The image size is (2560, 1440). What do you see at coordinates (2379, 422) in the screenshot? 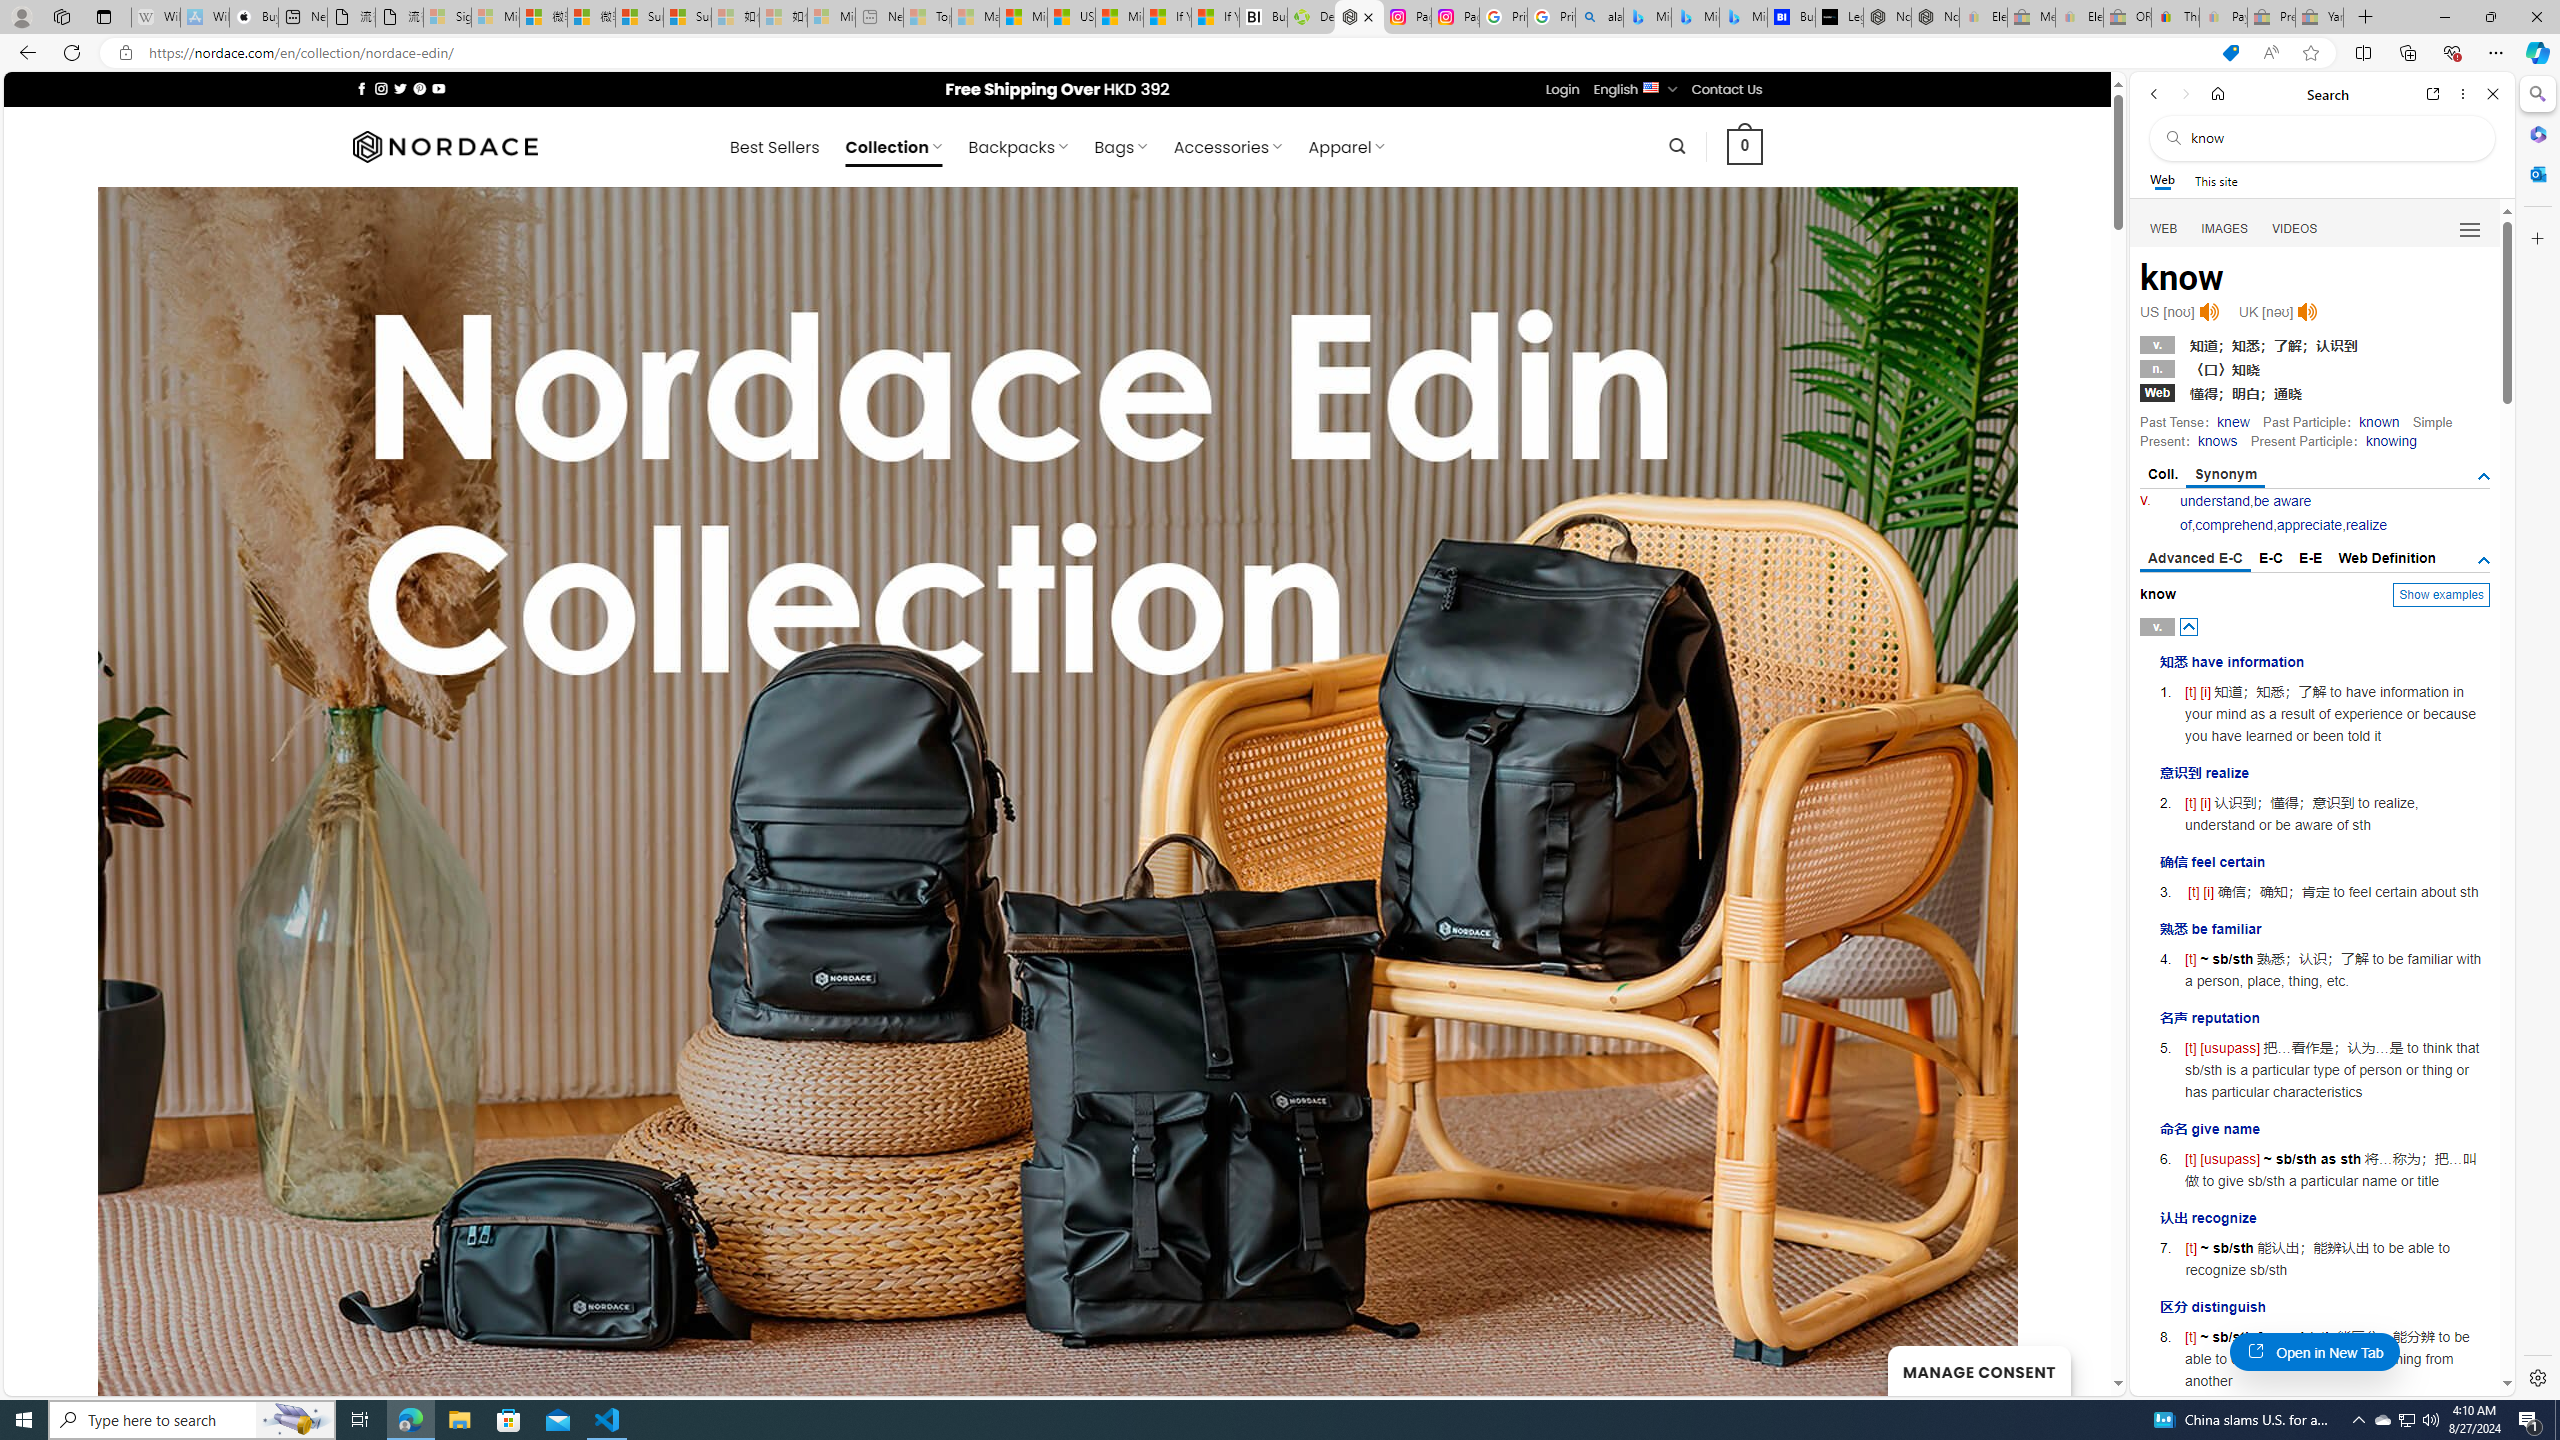
I see `known` at bounding box center [2379, 422].